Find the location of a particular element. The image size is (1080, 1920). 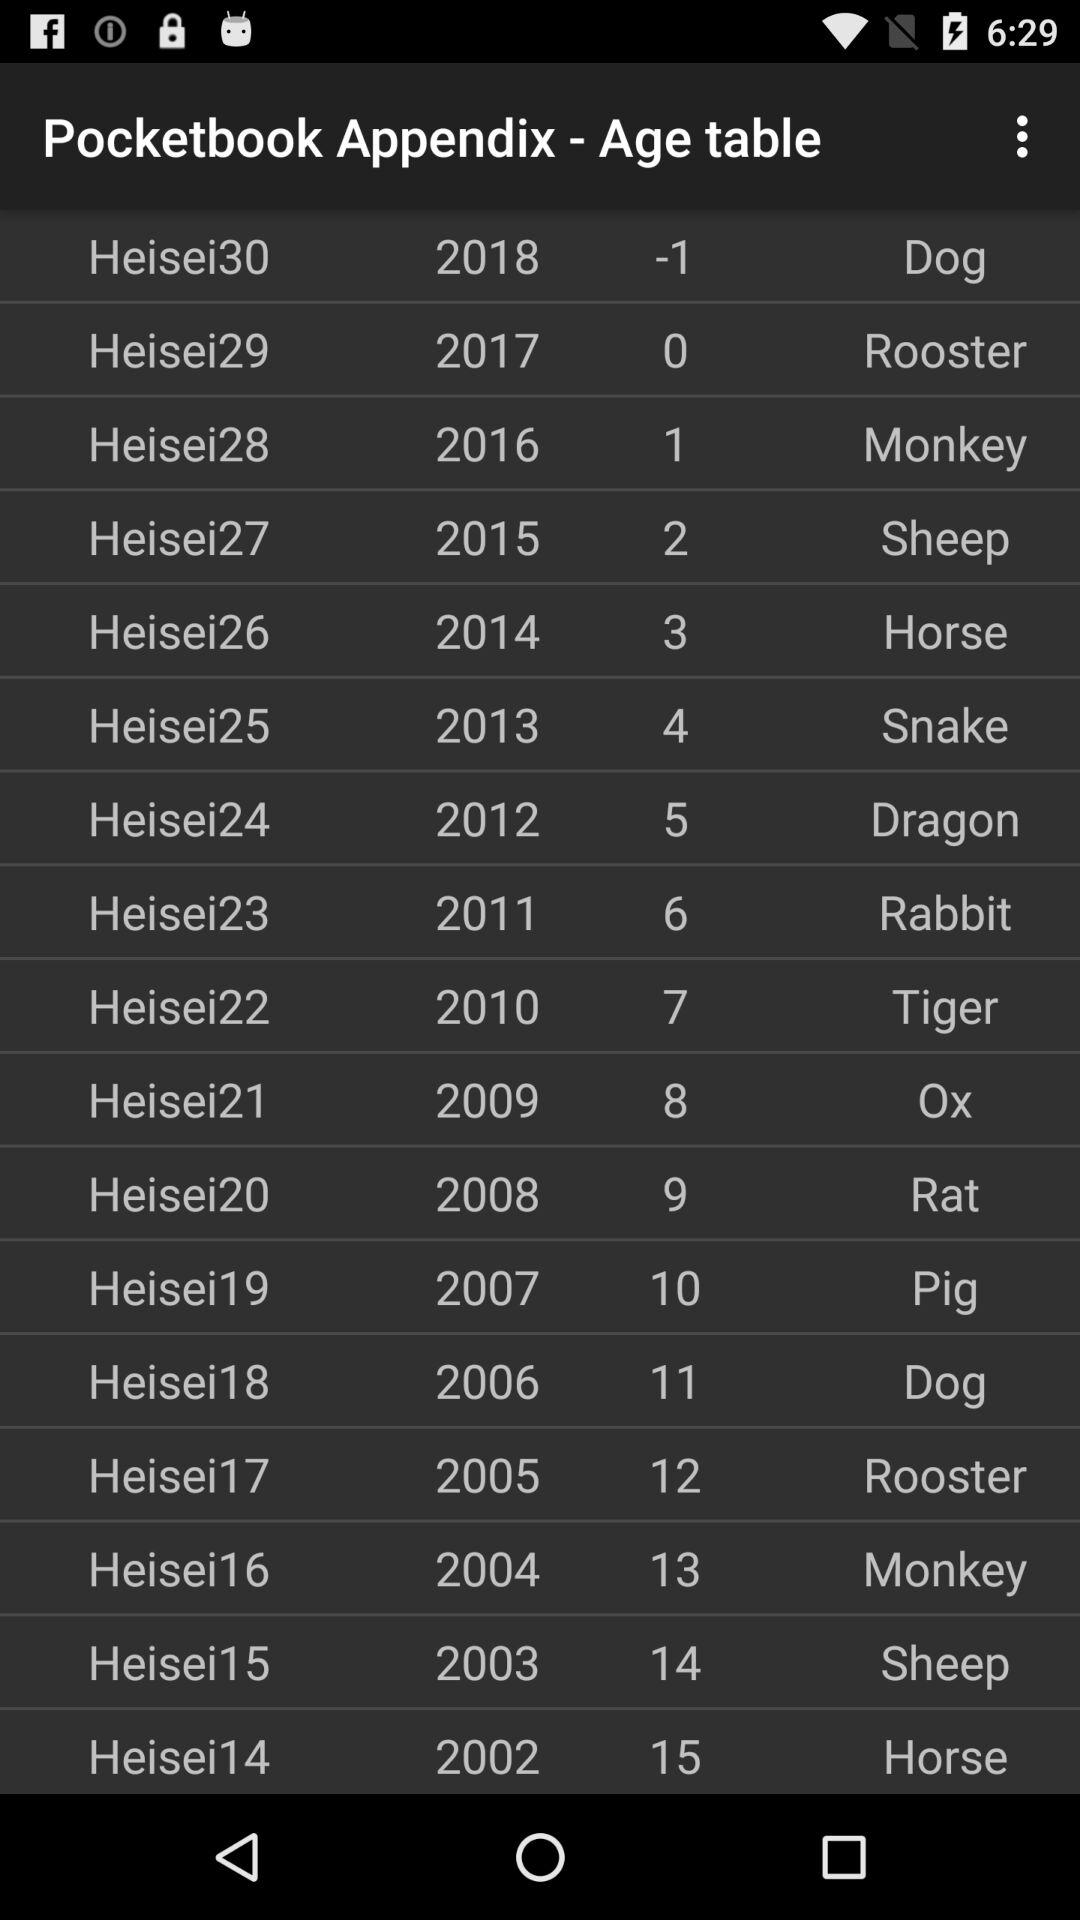

click icon below 5 app is located at coordinates (945, 911).